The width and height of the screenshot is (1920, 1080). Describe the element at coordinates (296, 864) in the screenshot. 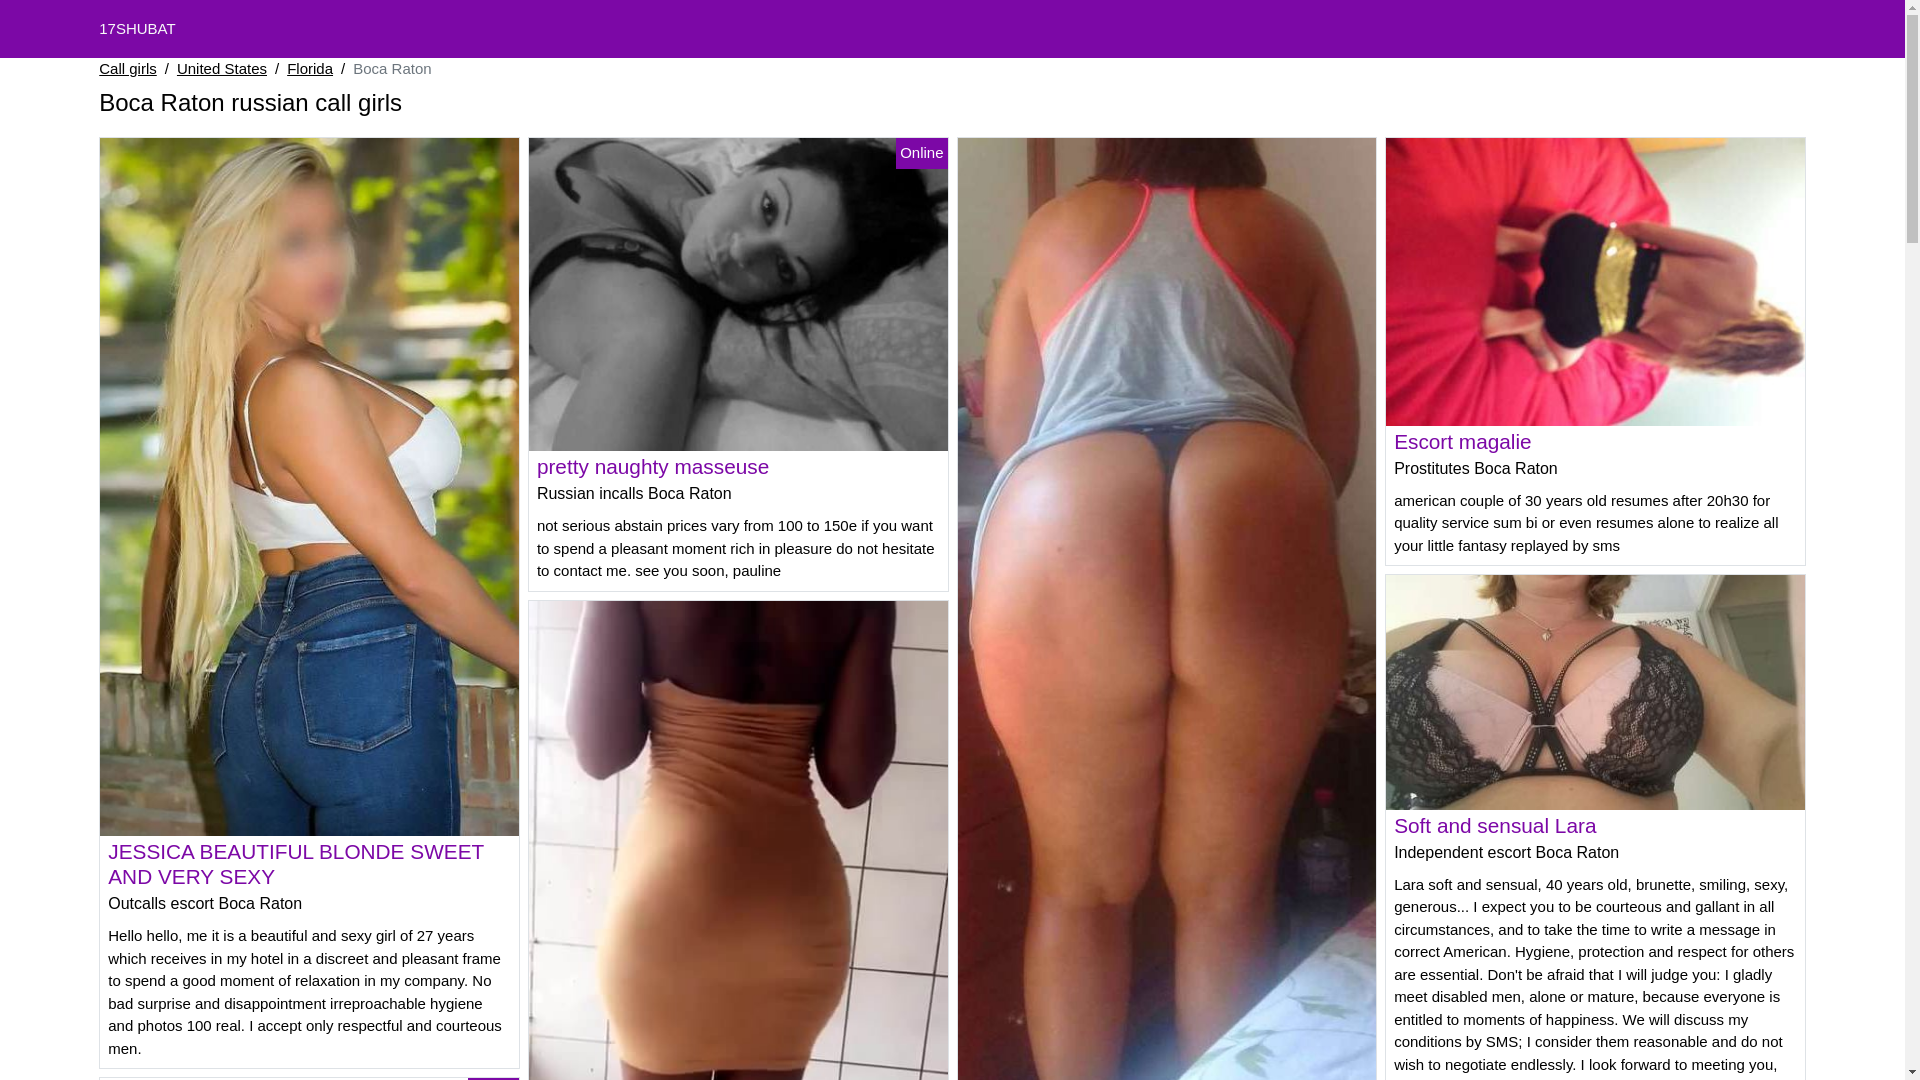

I see `JESSICA BEAUTIFUL BLONDE SWEET AND VERY SEXY` at that location.